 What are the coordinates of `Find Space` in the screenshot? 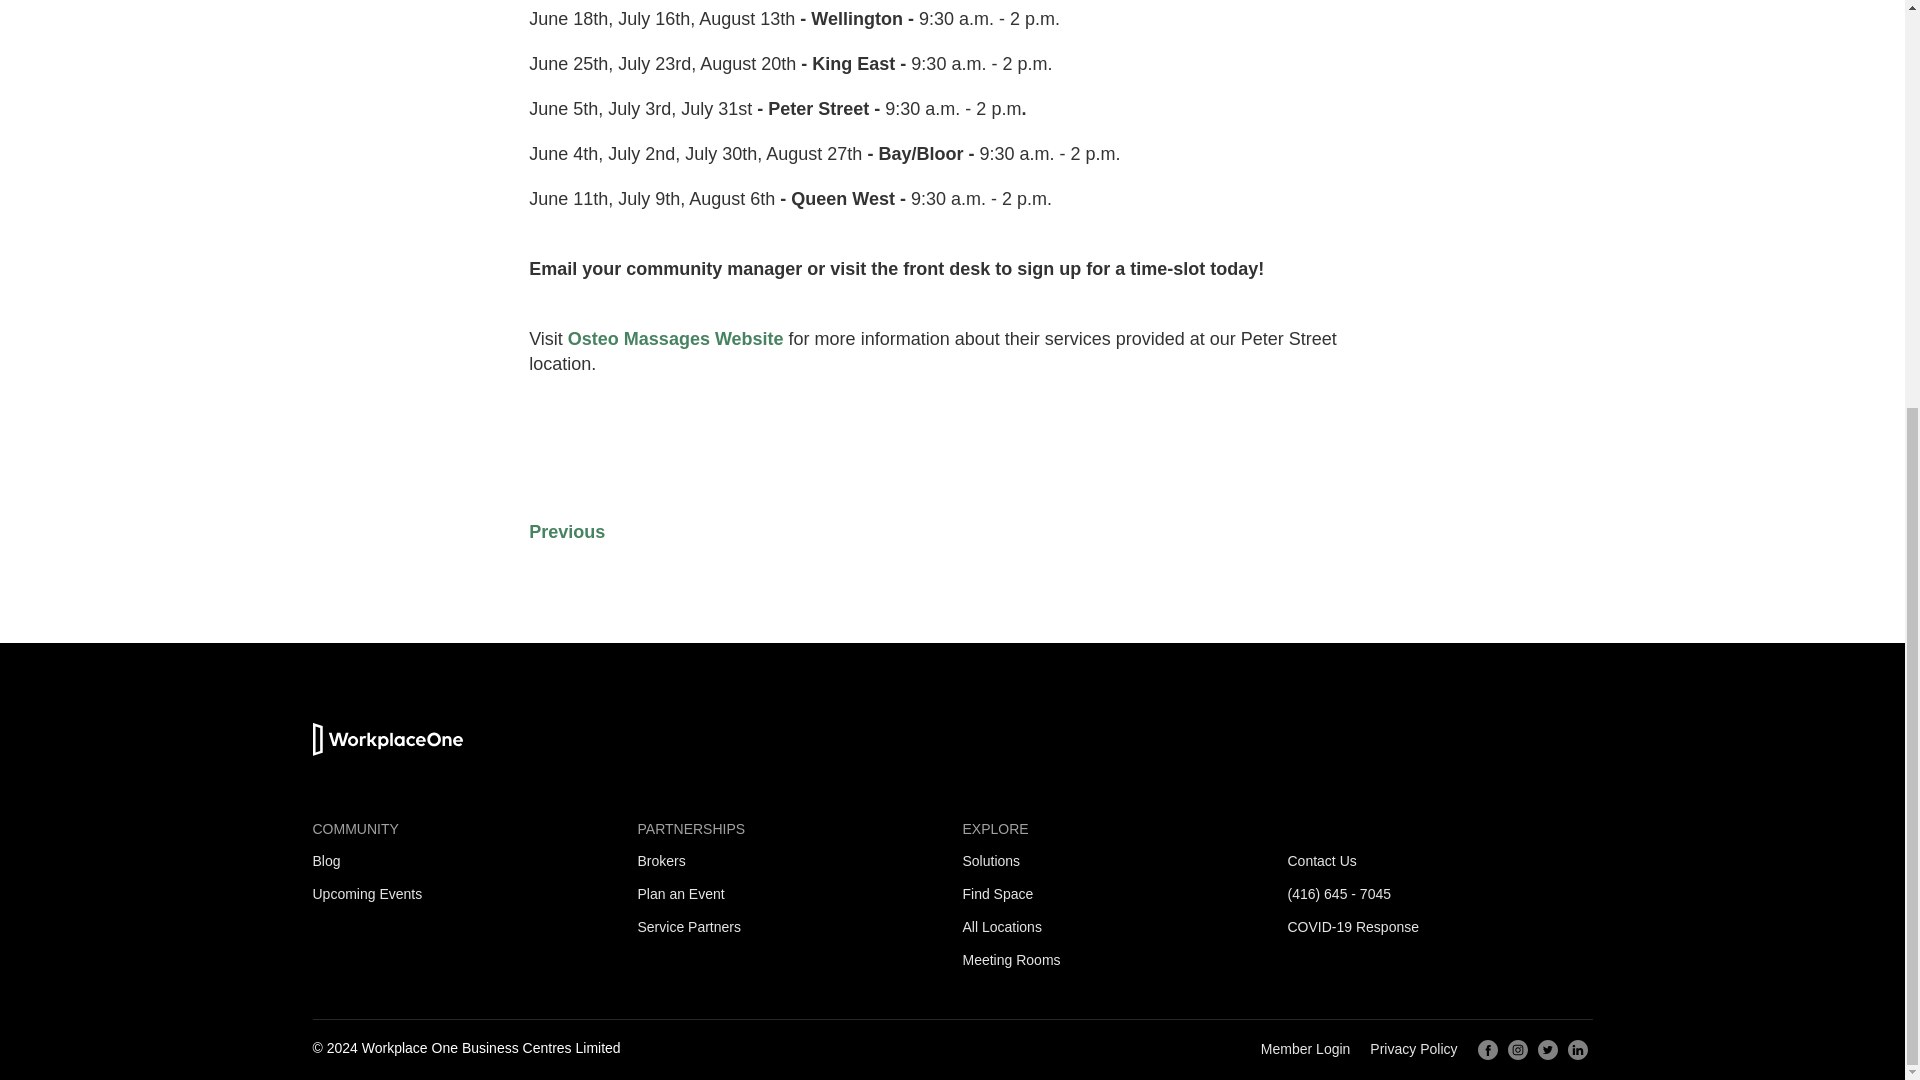 It's located at (996, 893).